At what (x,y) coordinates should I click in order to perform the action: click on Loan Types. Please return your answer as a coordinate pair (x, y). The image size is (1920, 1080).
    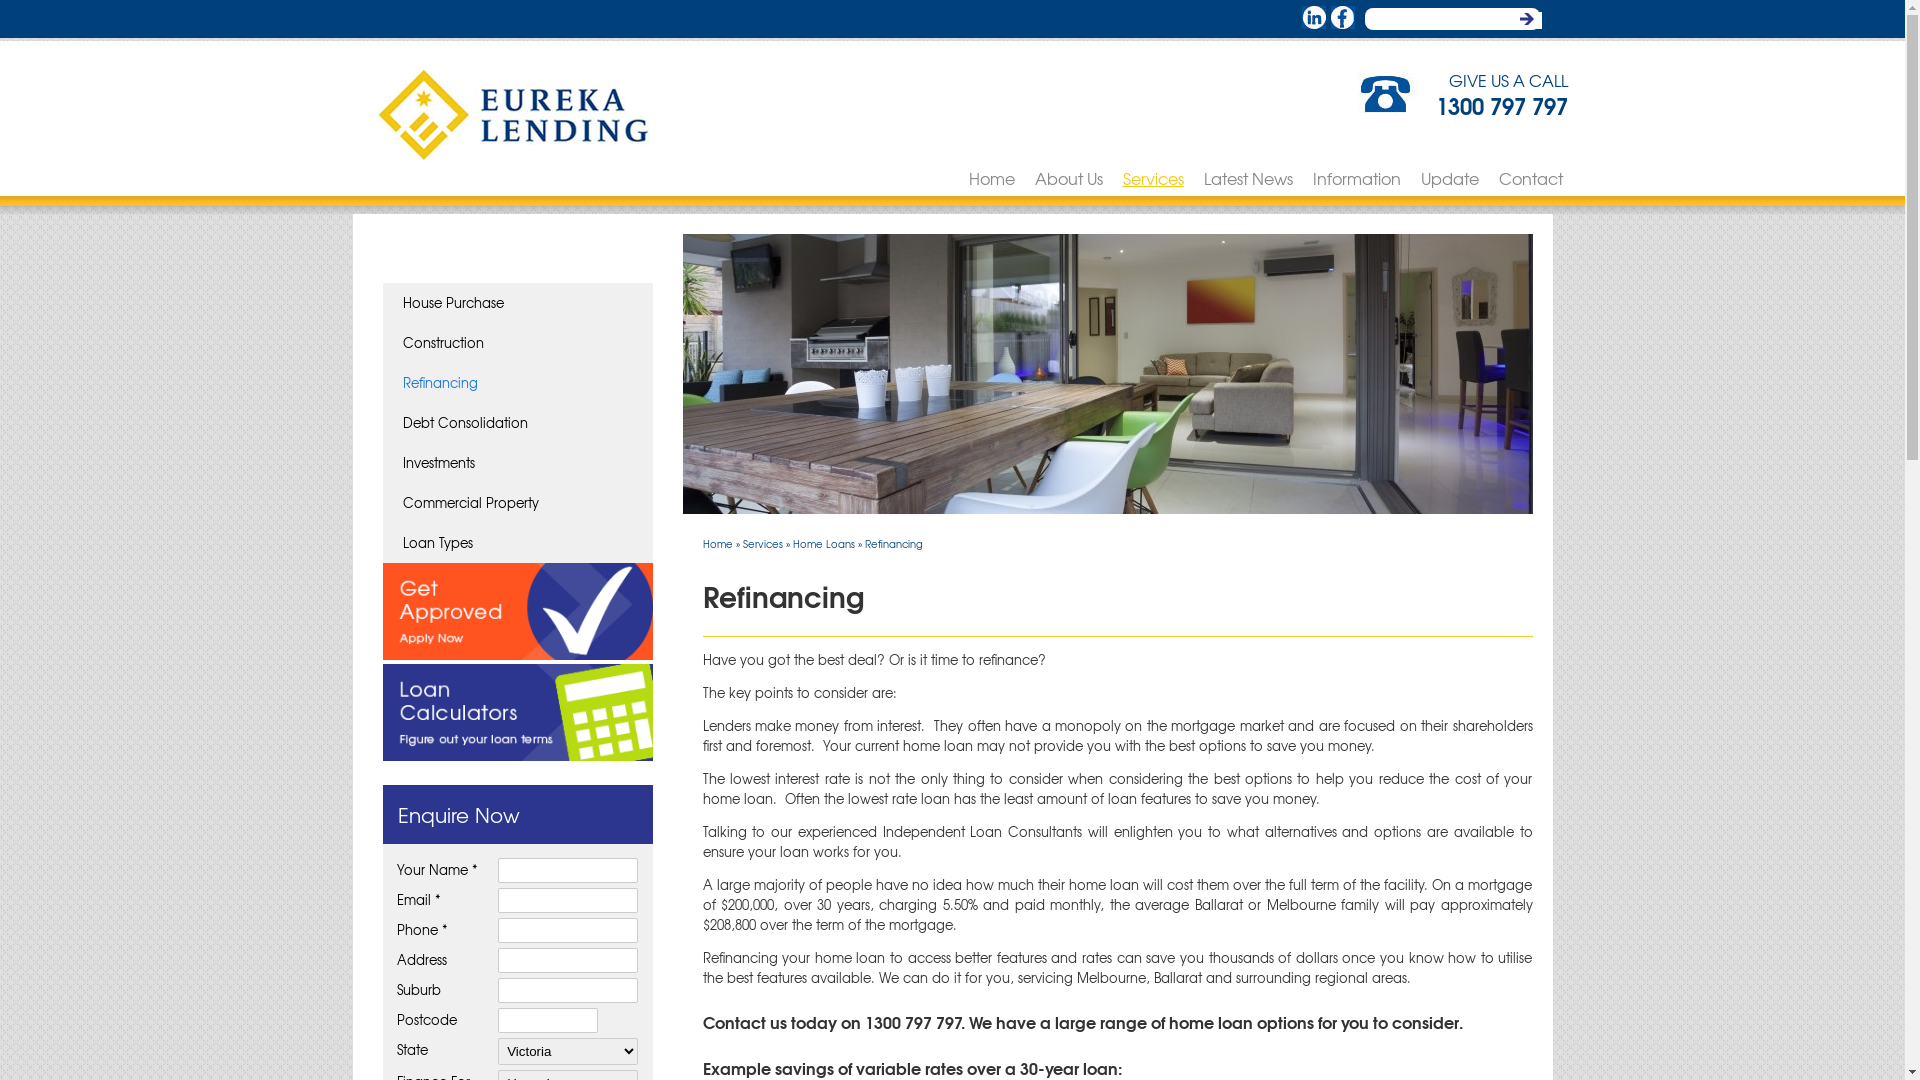
    Looking at the image, I should click on (517, 543).